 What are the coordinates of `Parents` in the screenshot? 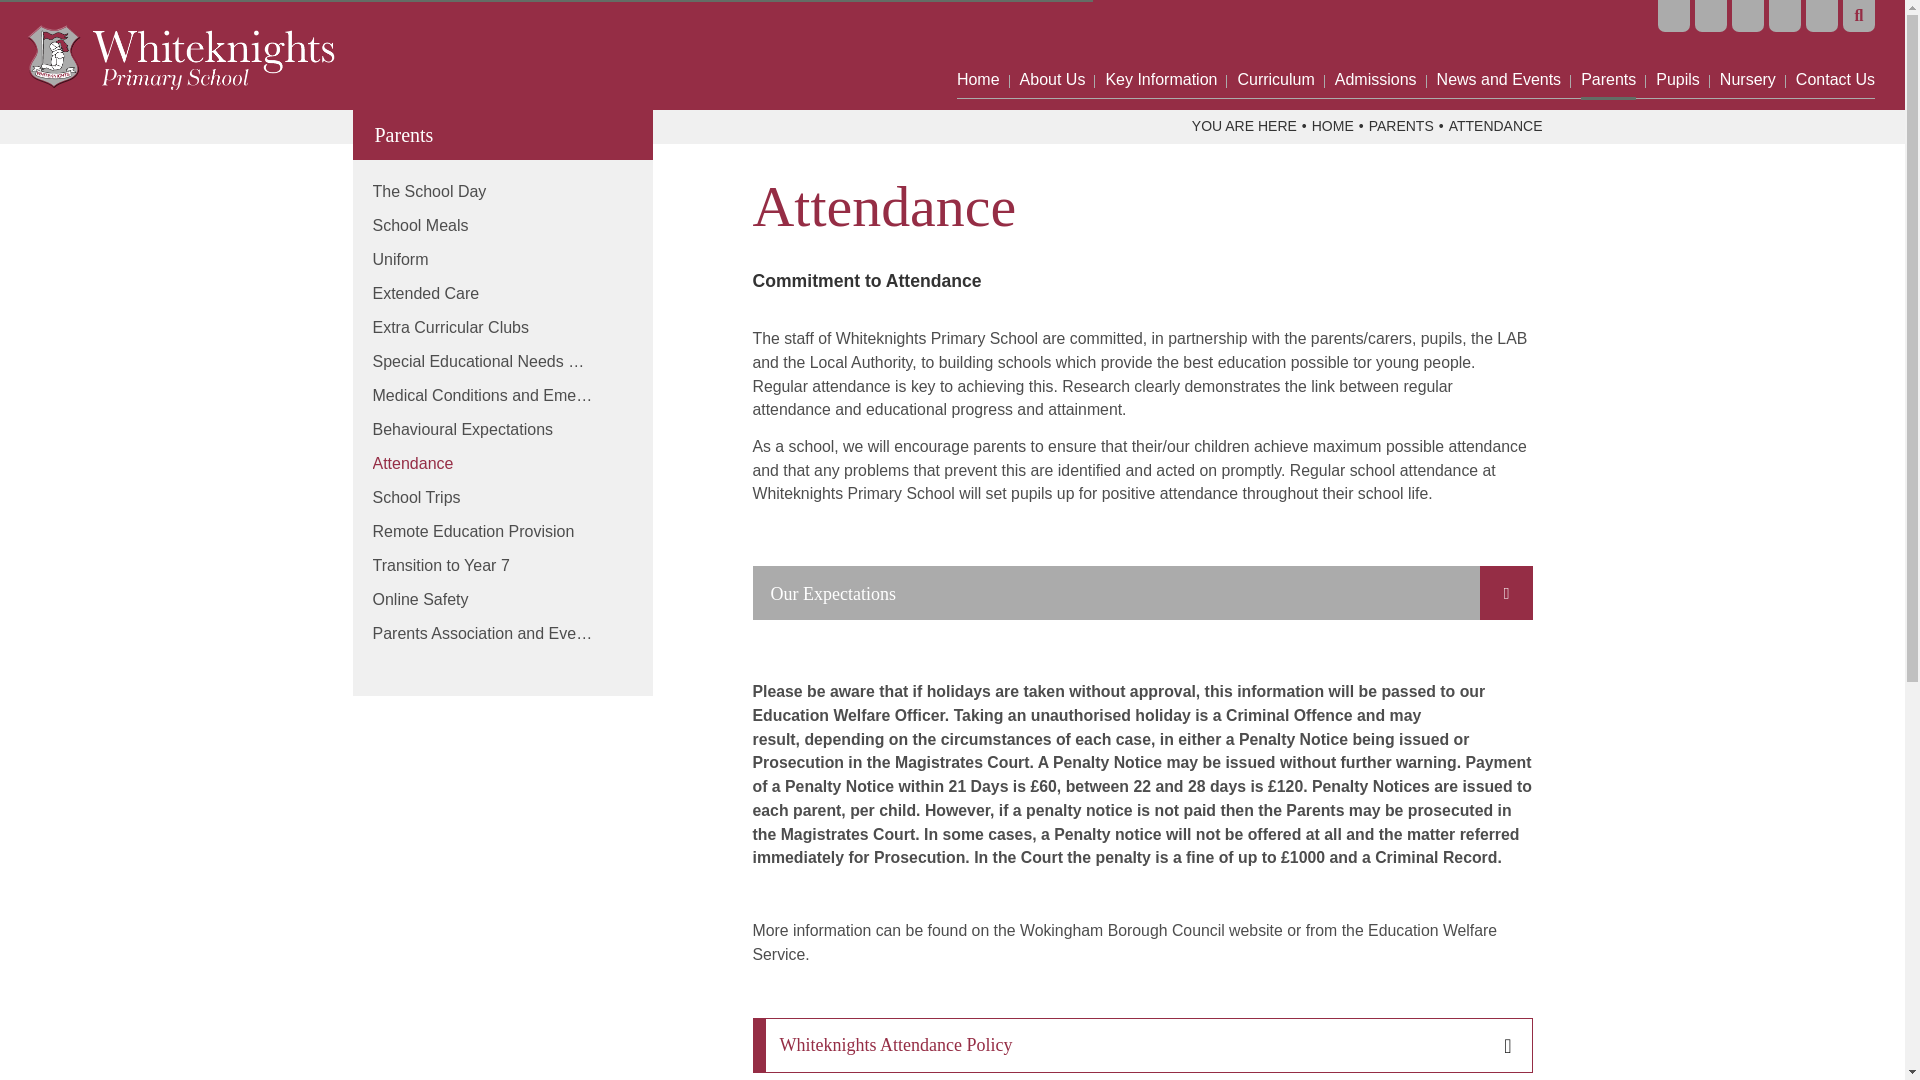 It's located at (1608, 50).